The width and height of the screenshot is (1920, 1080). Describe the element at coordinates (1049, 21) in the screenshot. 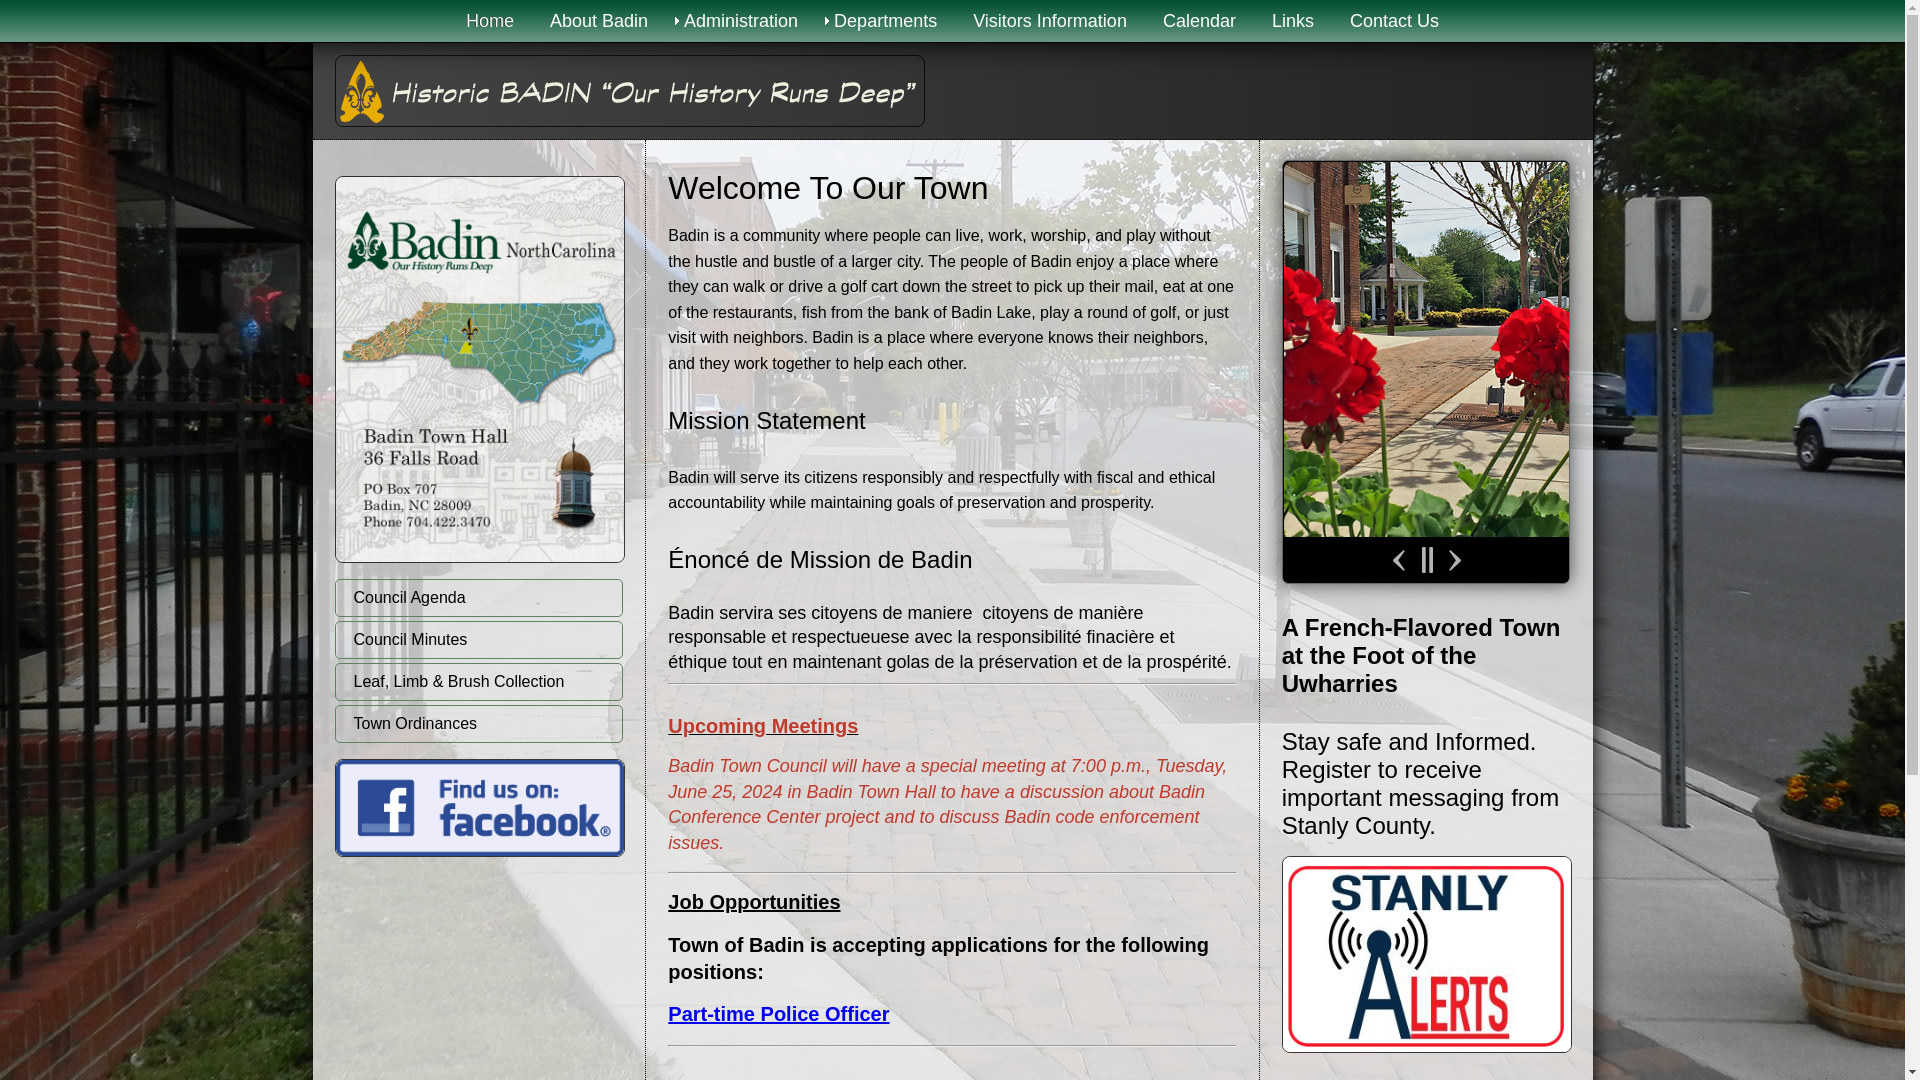

I see `Visitors Information` at that location.